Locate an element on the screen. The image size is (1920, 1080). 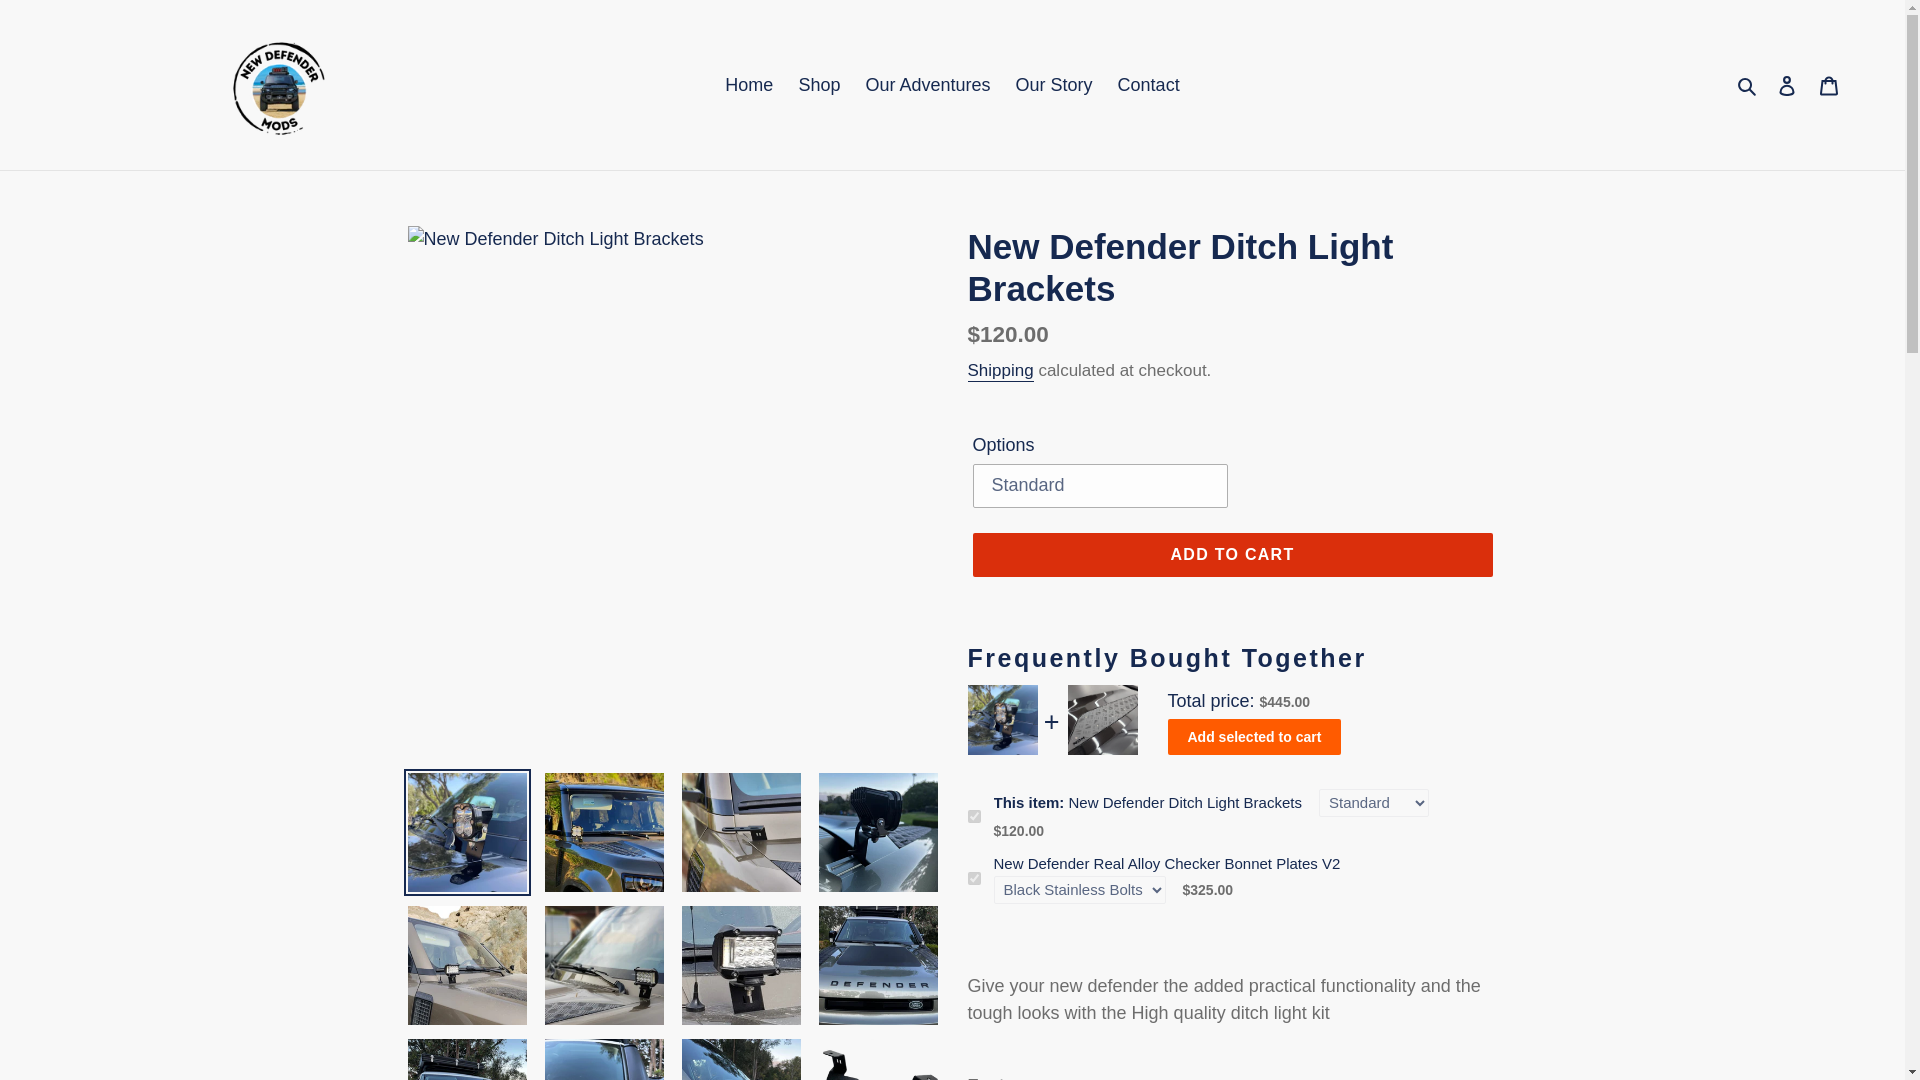
Log in is located at coordinates (1787, 85).